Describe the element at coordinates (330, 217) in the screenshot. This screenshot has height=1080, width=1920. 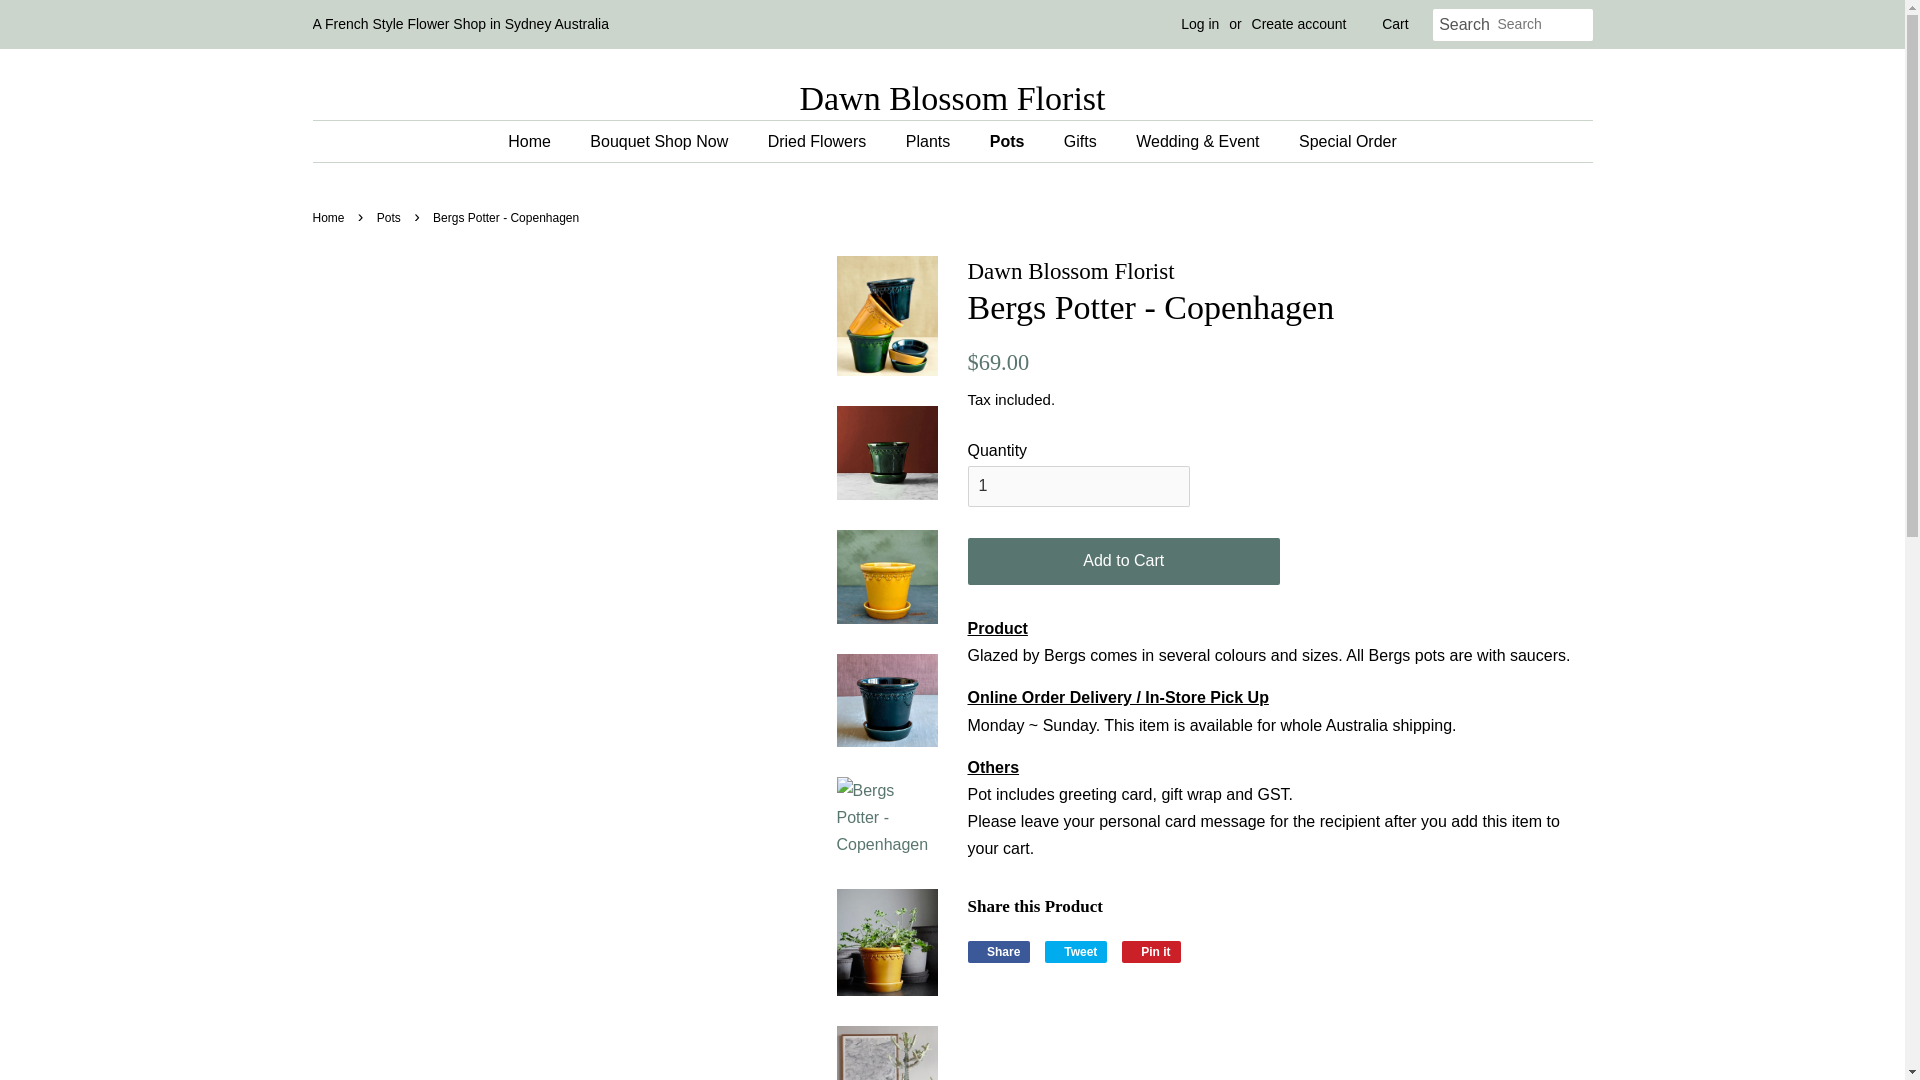
I see `Plants` at that location.